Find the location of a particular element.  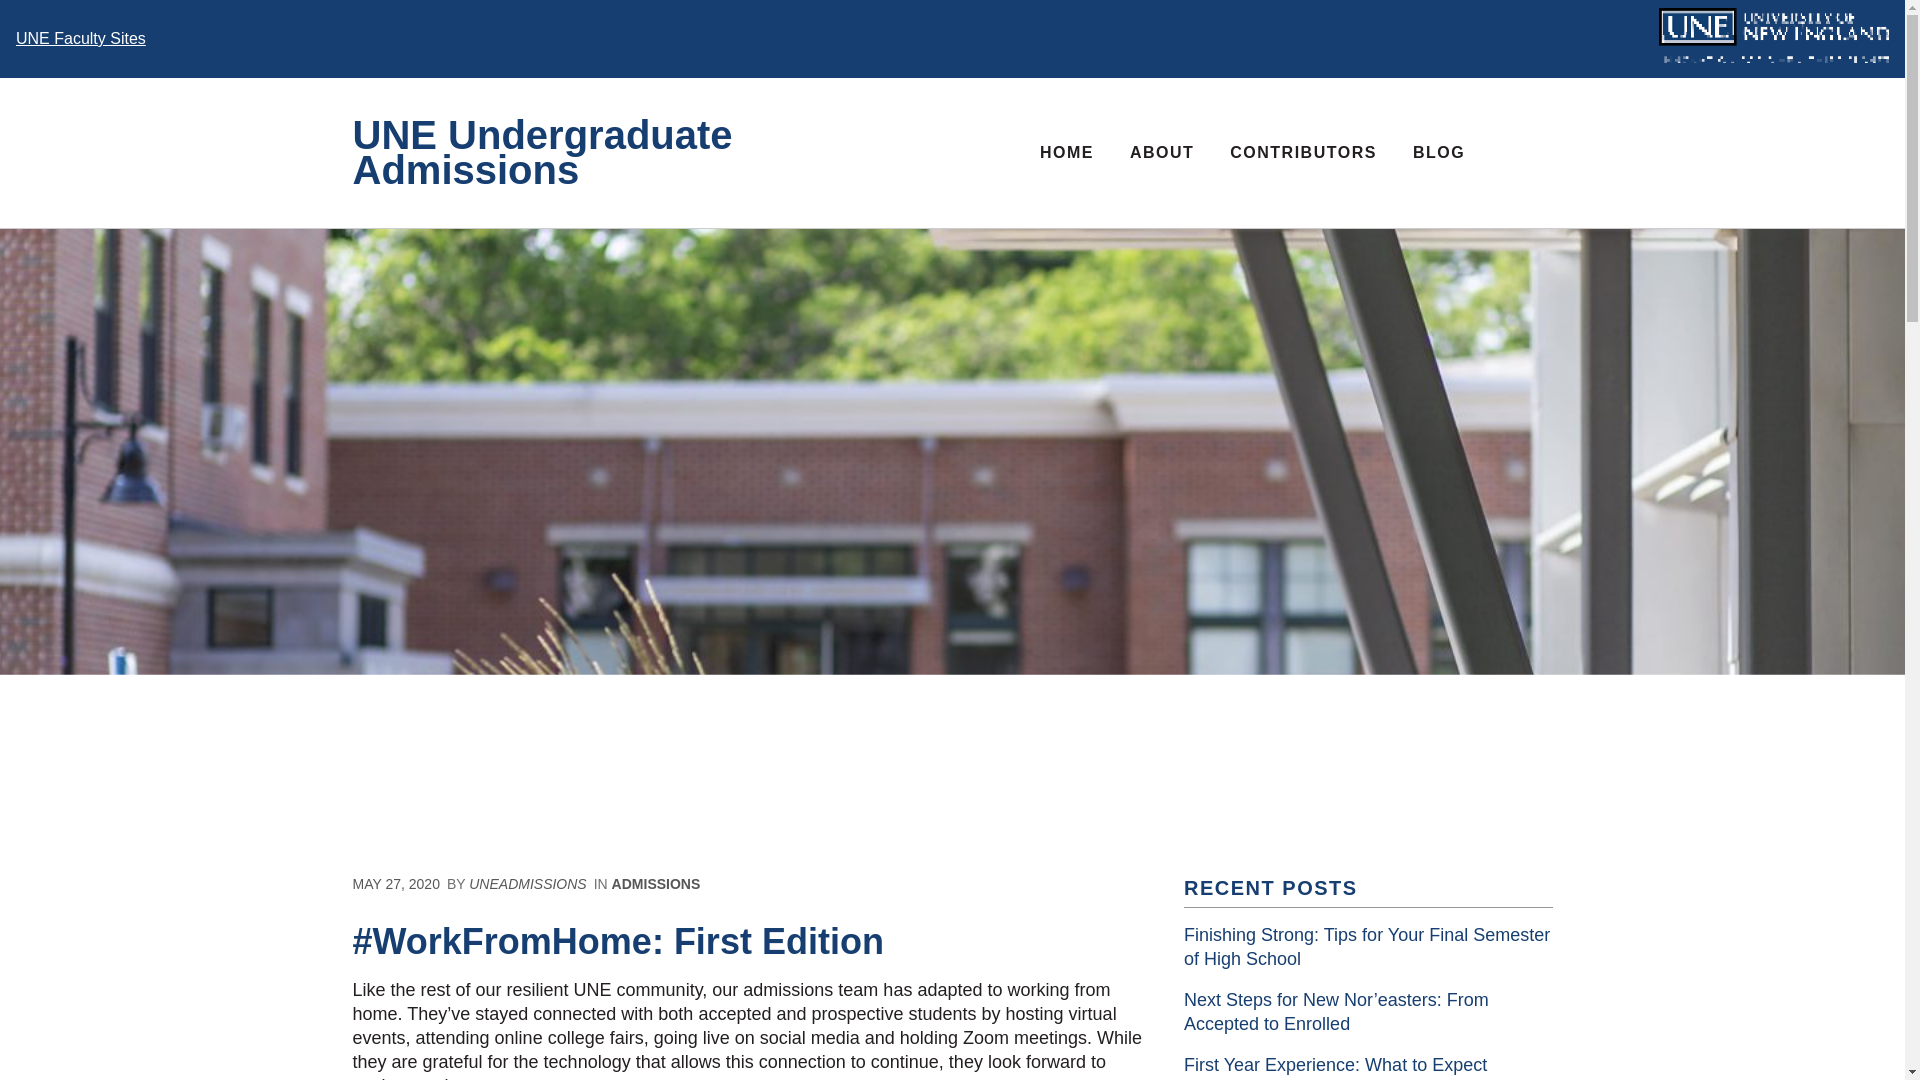

First Year Experience: What to Expect is located at coordinates (1335, 1064).